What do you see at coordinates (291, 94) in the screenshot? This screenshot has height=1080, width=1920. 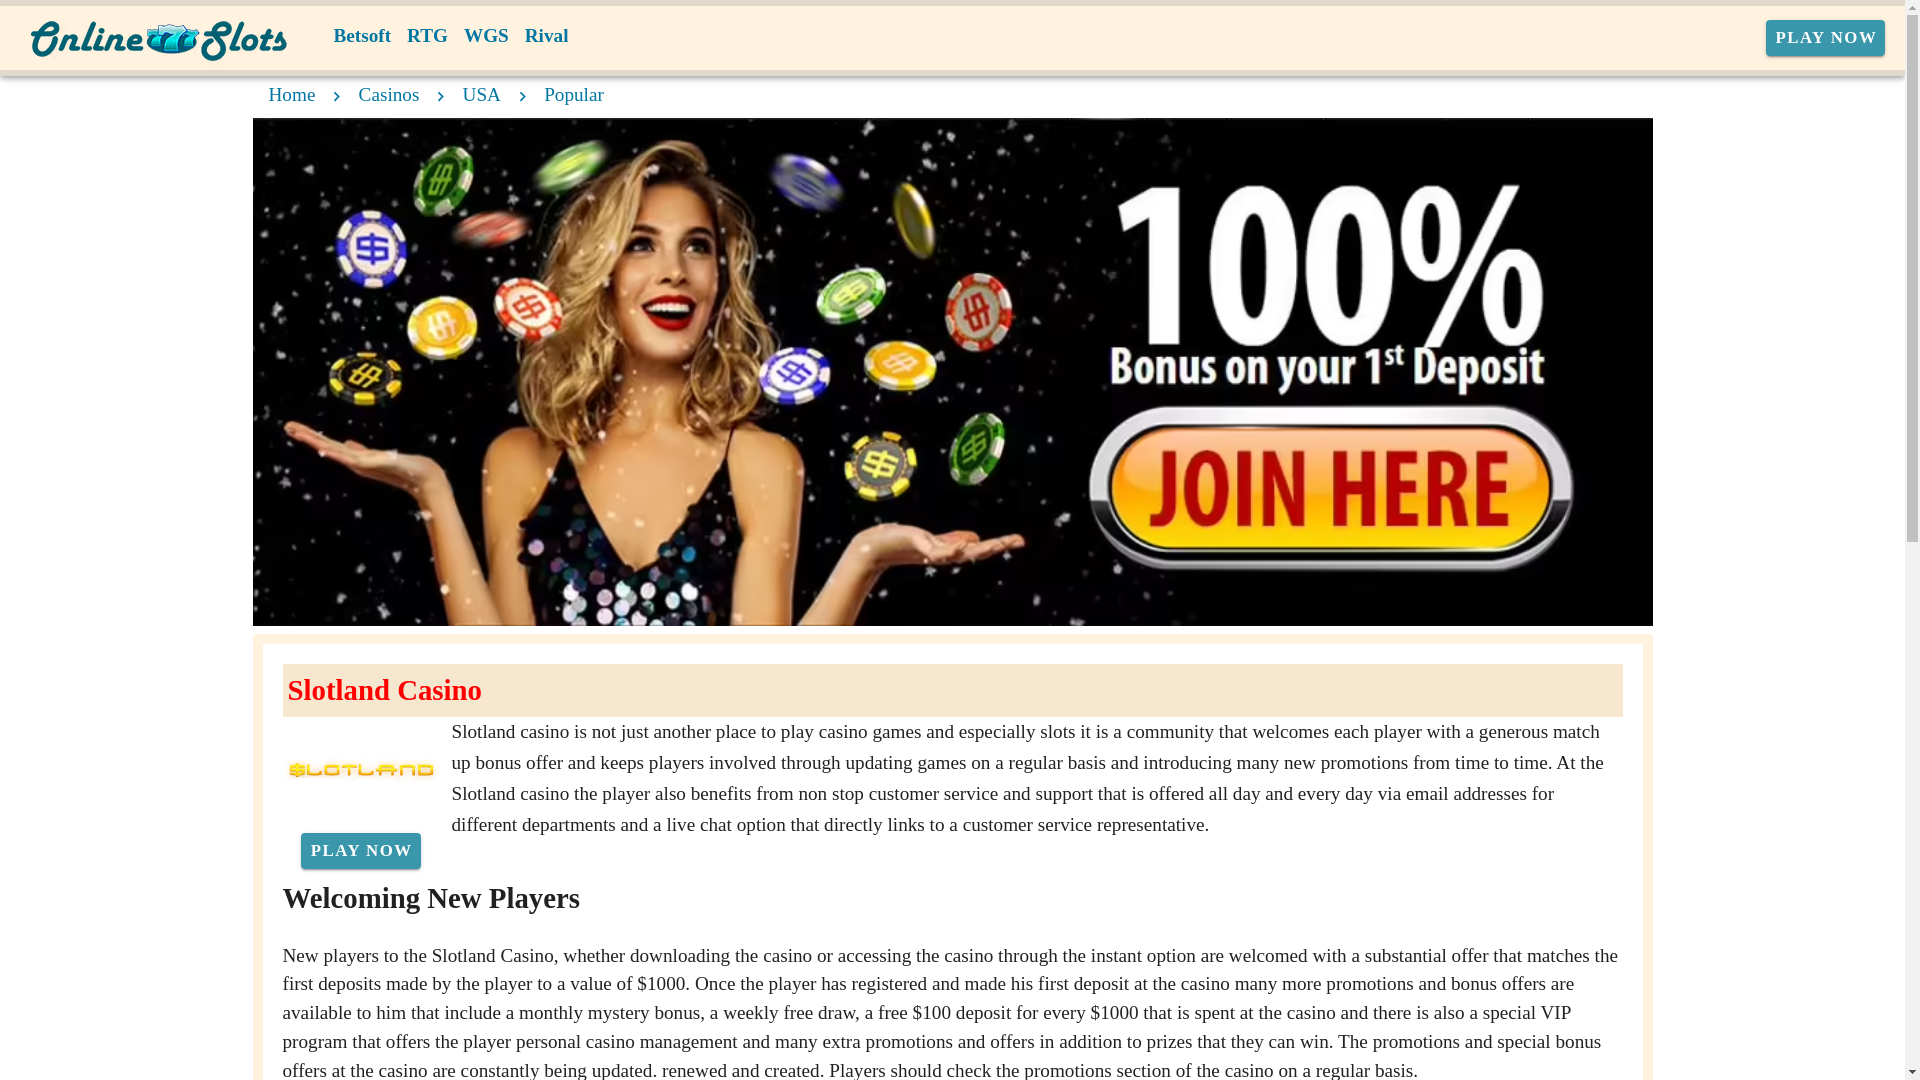 I see `Home` at bounding box center [291, 94].